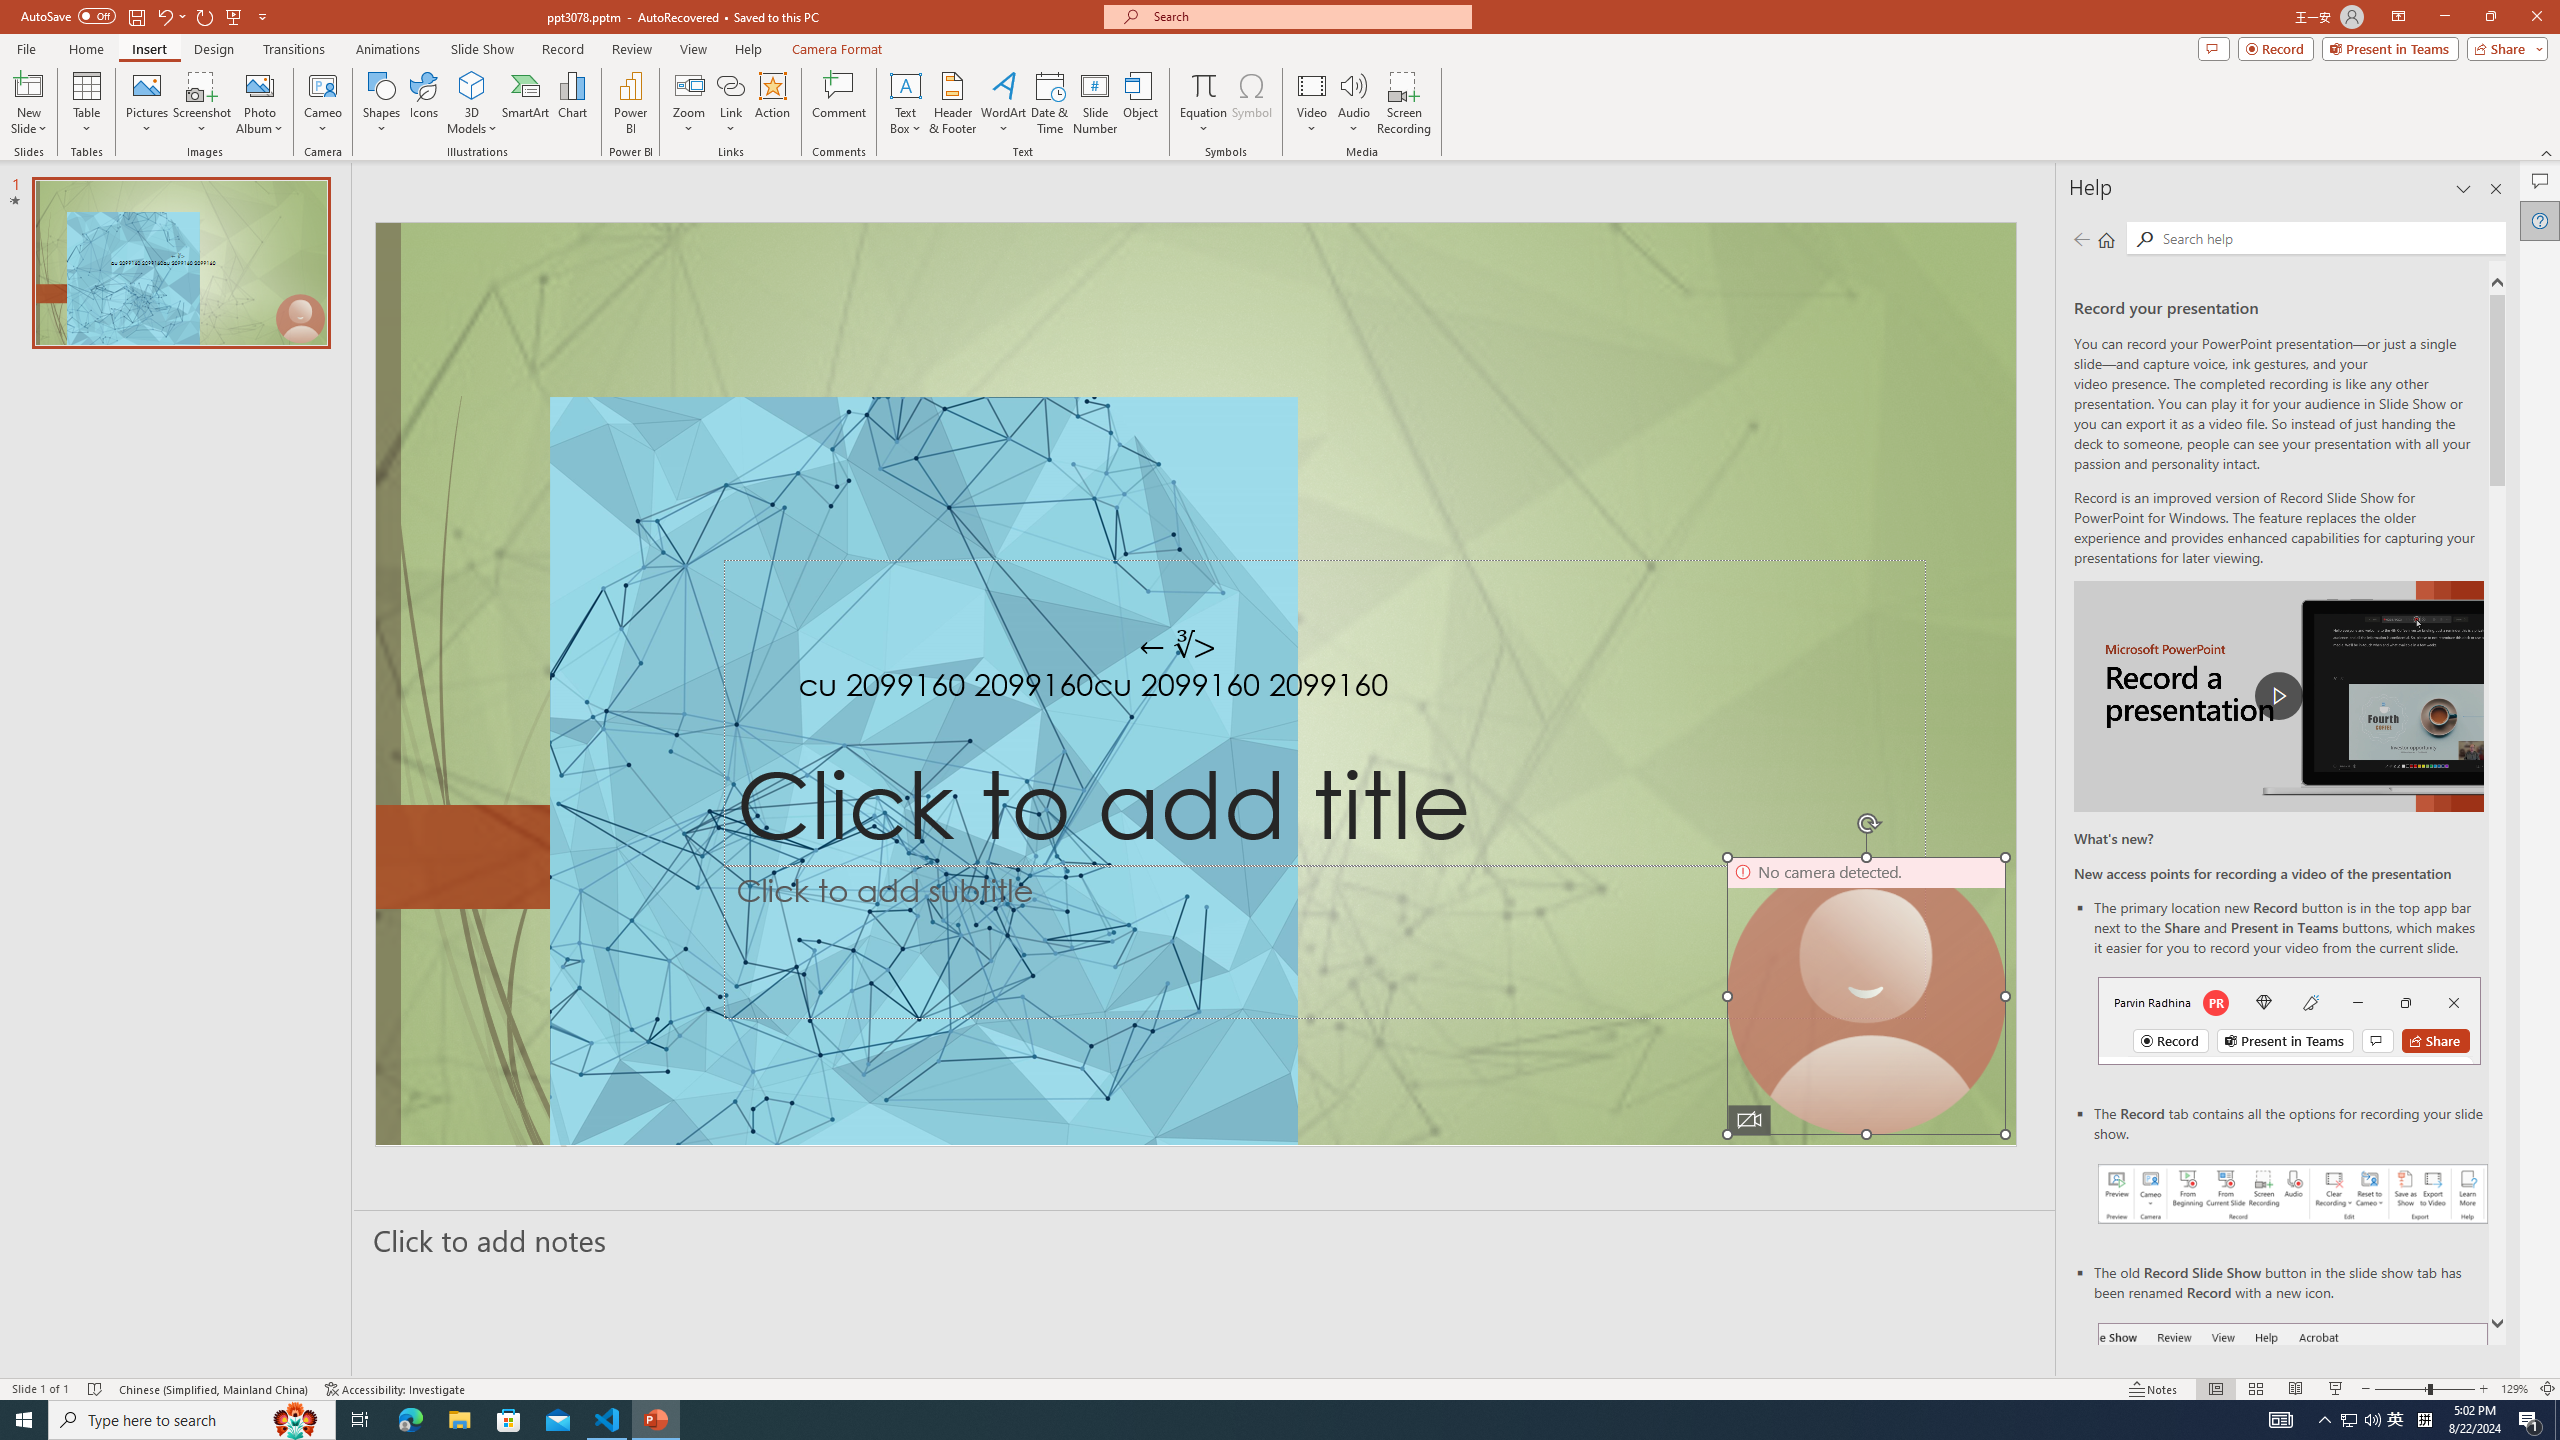 This screenshot has width=2560, height=1440. Describe the element at coordinates (906, 85) in the screenshot. I see `Draw Horizontal Text Box` at that location.